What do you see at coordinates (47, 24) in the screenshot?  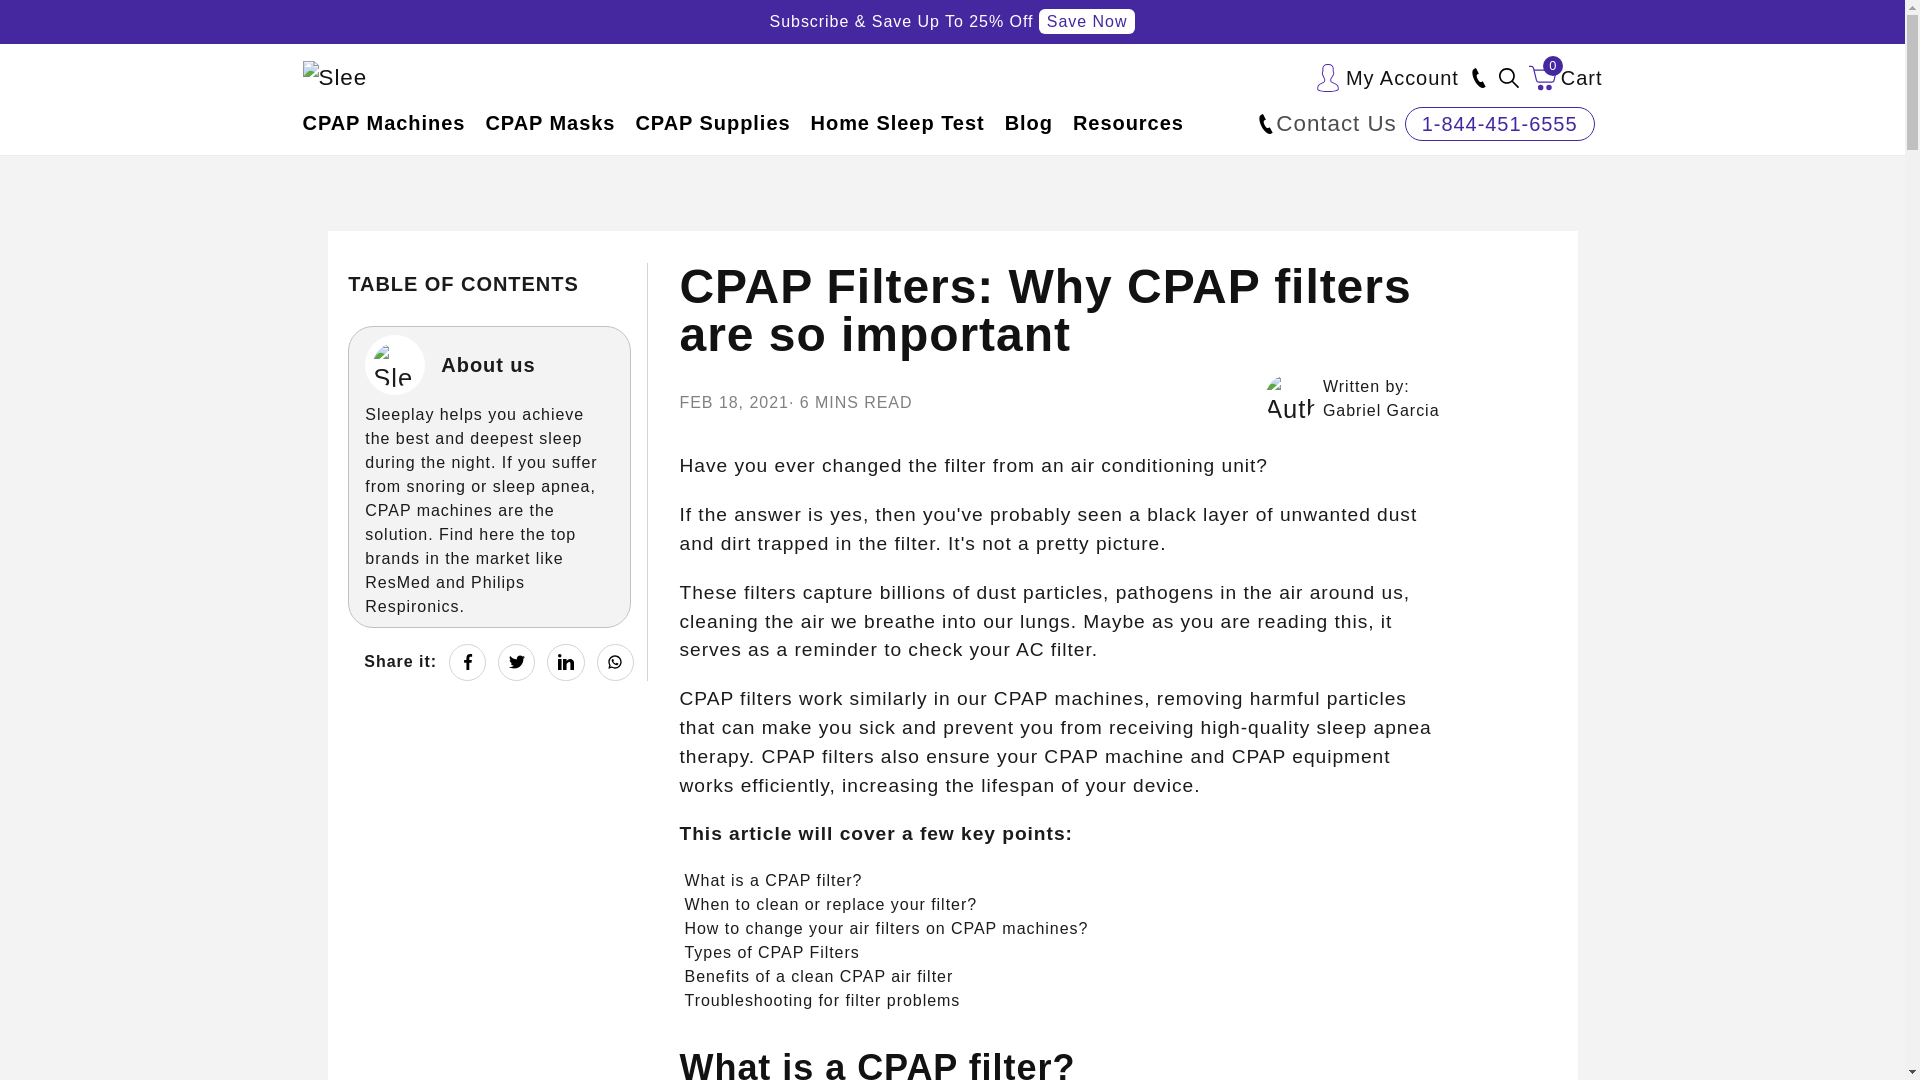 I see `Save Now` at bounding box center [47, 24].